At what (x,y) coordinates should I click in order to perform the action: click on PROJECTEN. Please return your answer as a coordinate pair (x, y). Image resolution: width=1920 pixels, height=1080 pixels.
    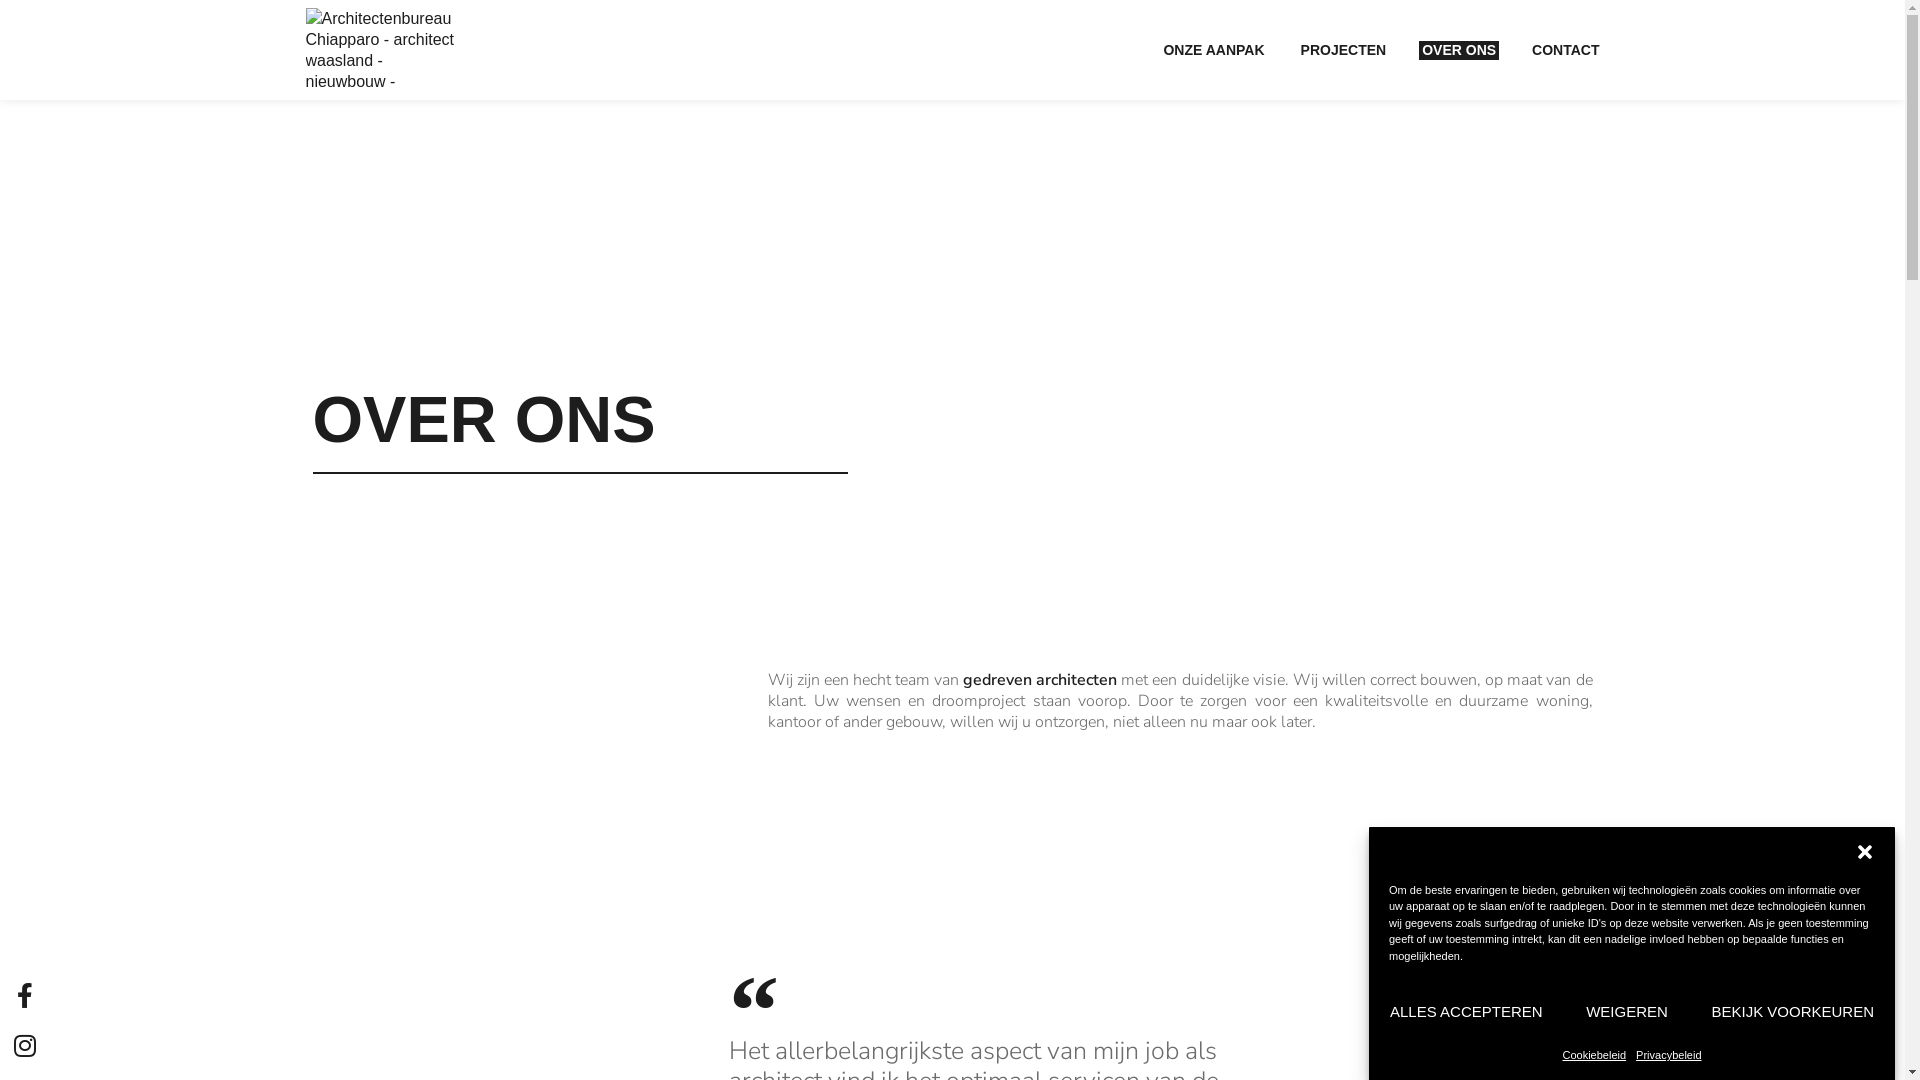
    Looking at the image, I should click on (1344, 50).